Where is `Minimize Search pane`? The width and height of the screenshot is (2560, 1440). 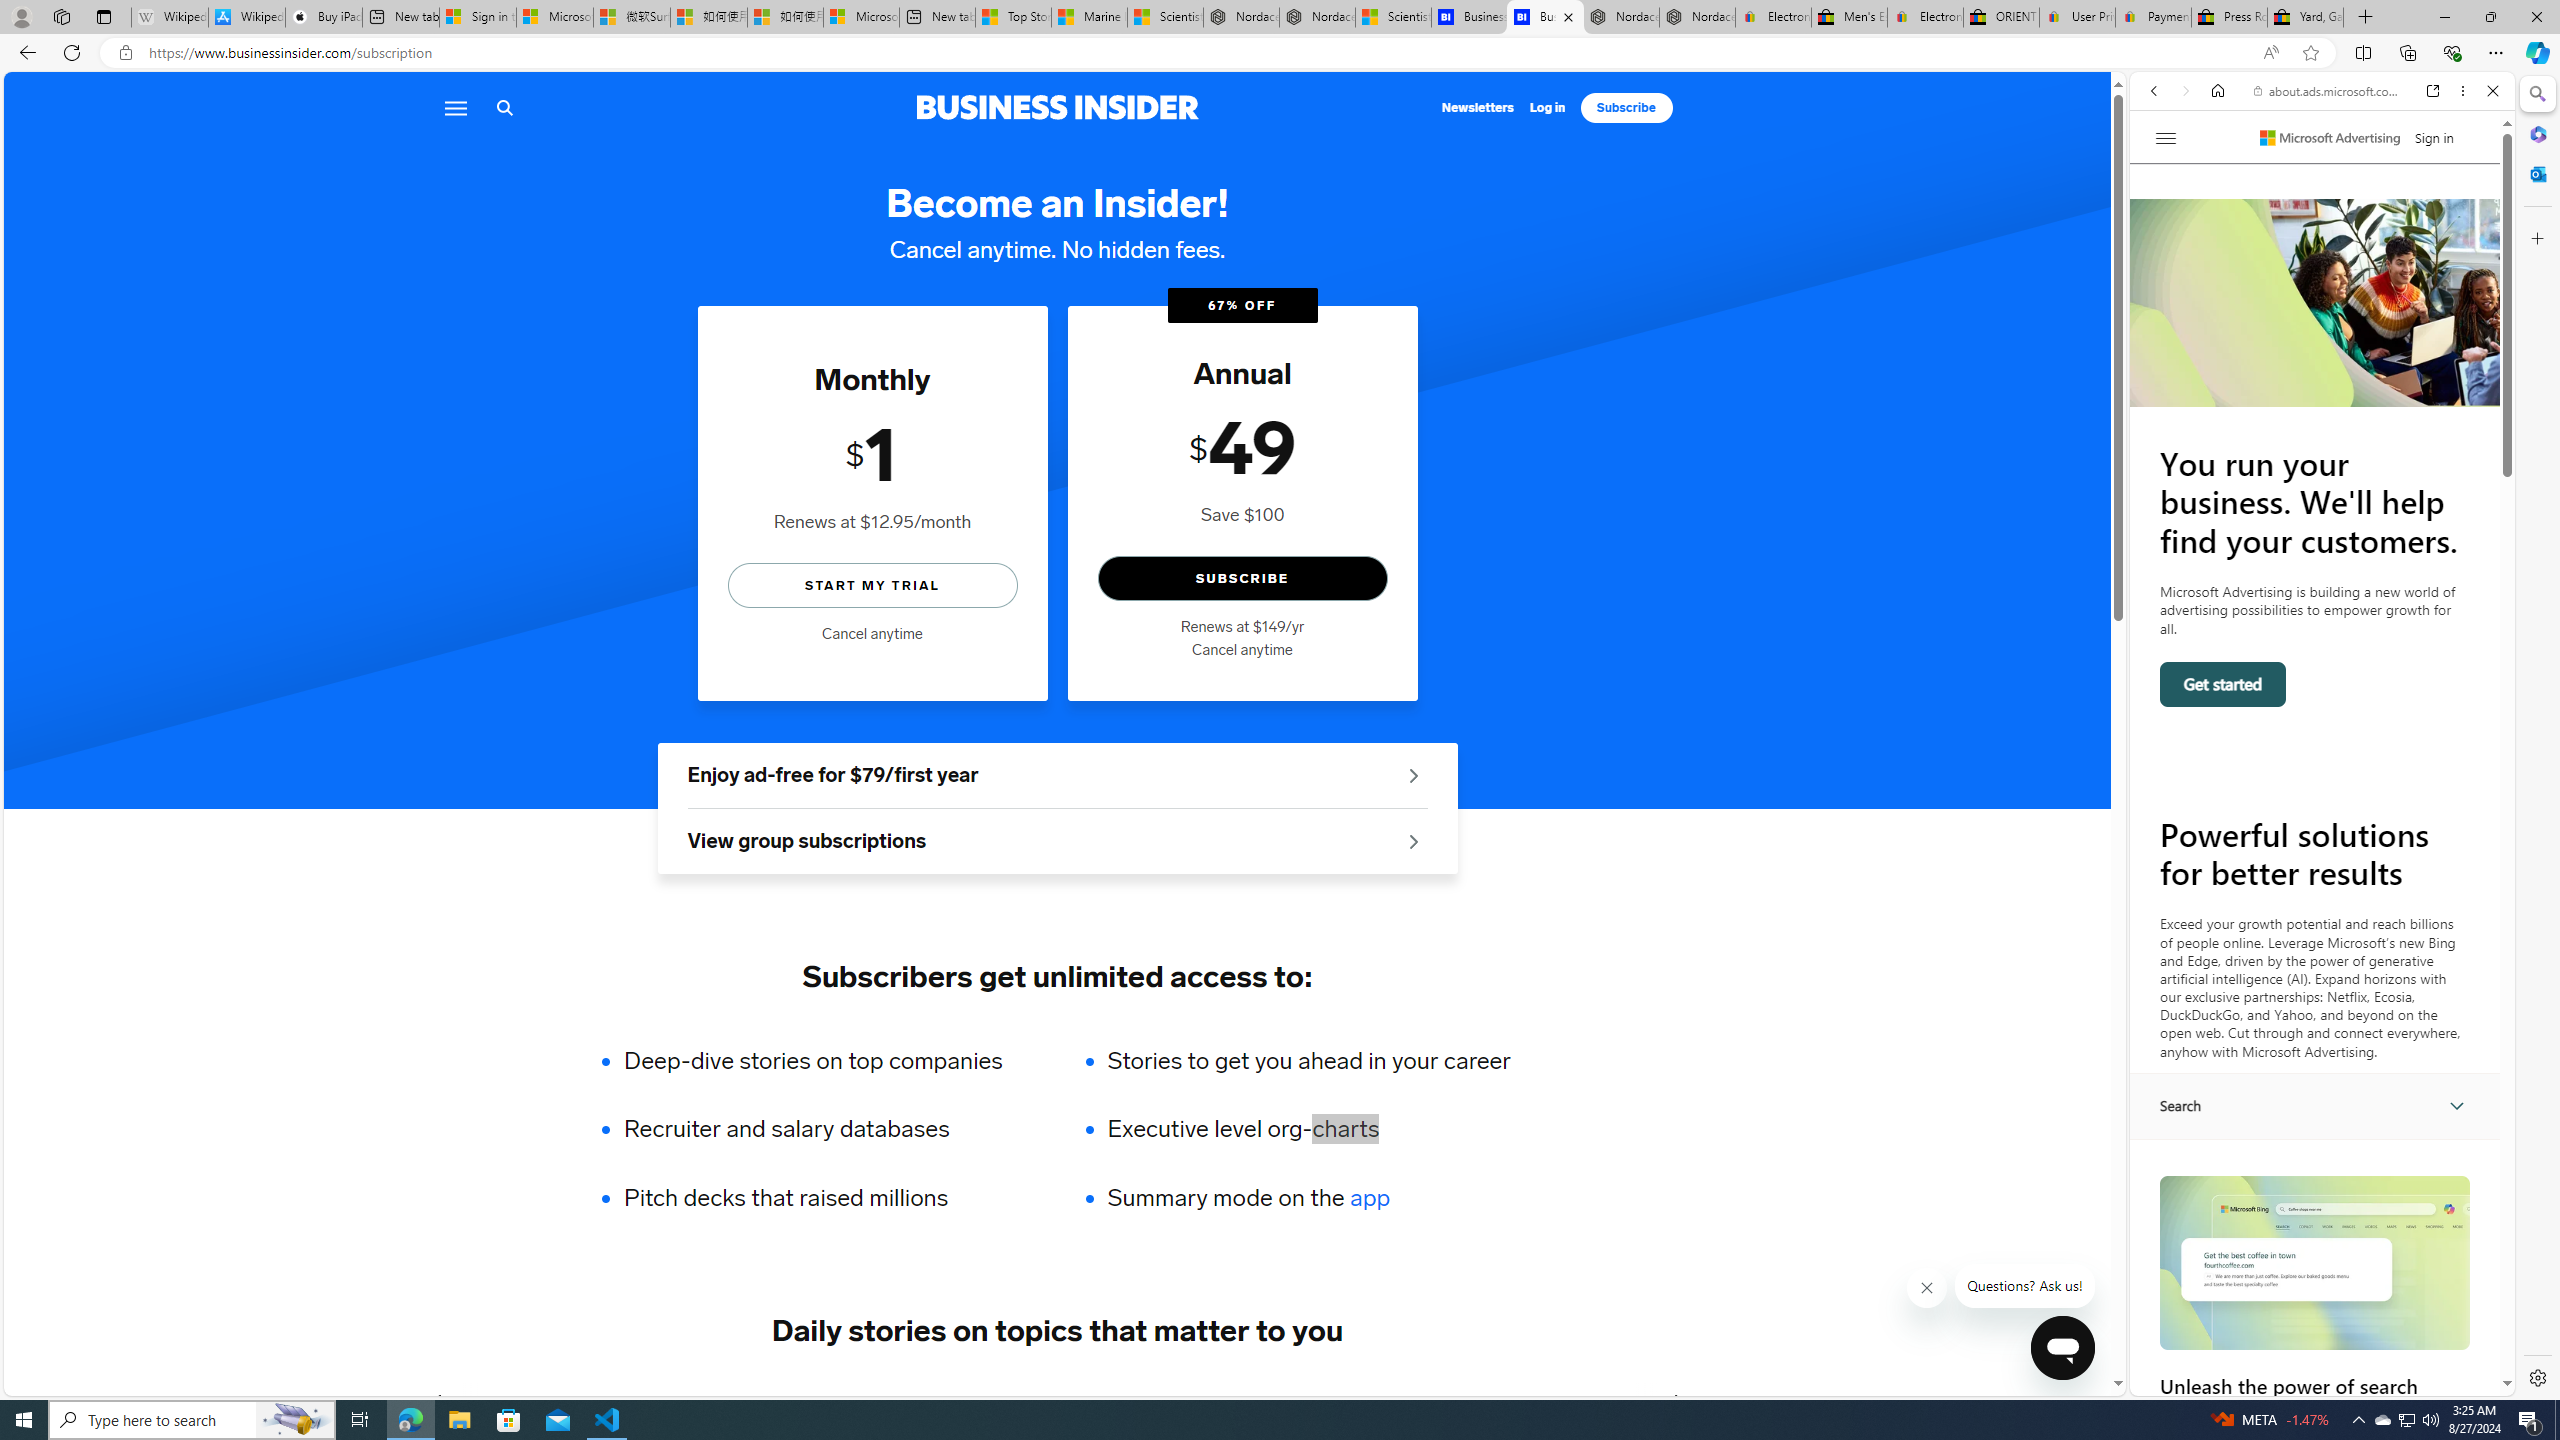
Minimize Search pane is located at coordinates (2536, 94).